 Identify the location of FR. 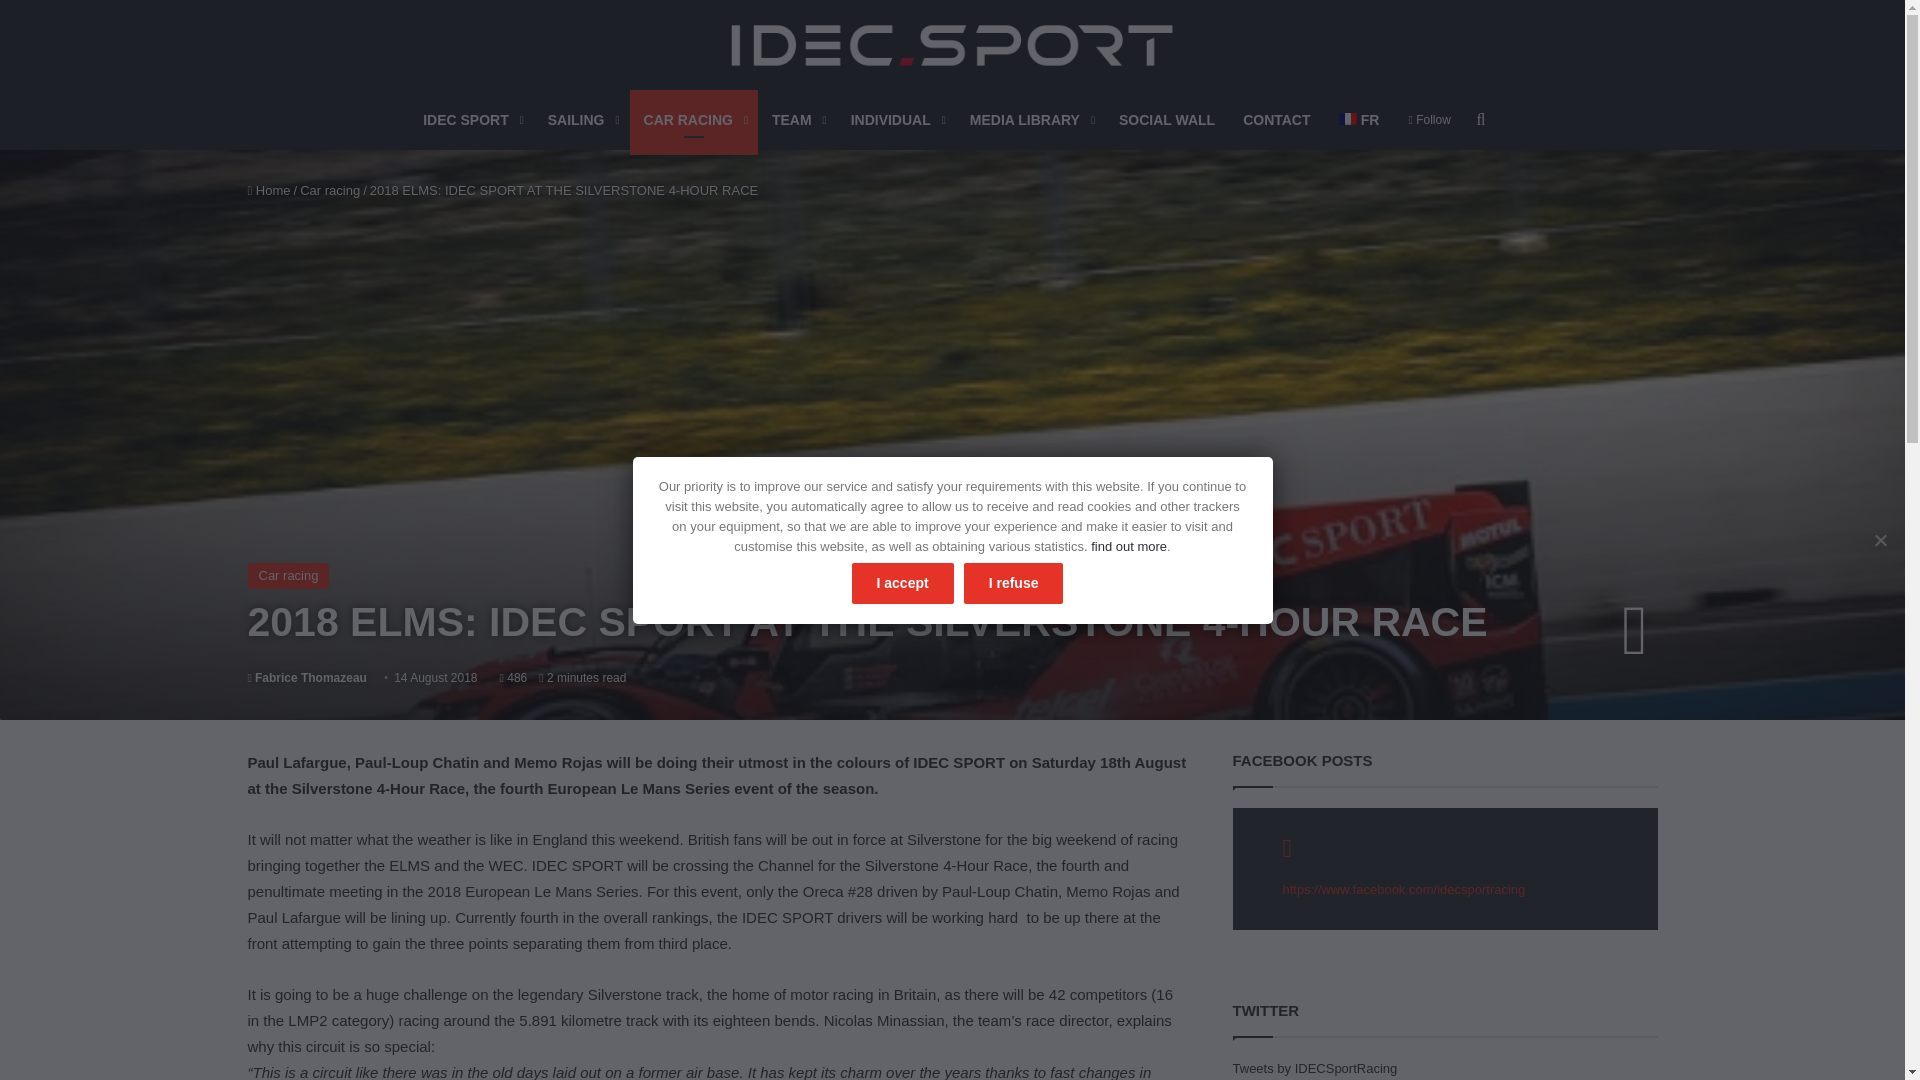
(1358, 120).